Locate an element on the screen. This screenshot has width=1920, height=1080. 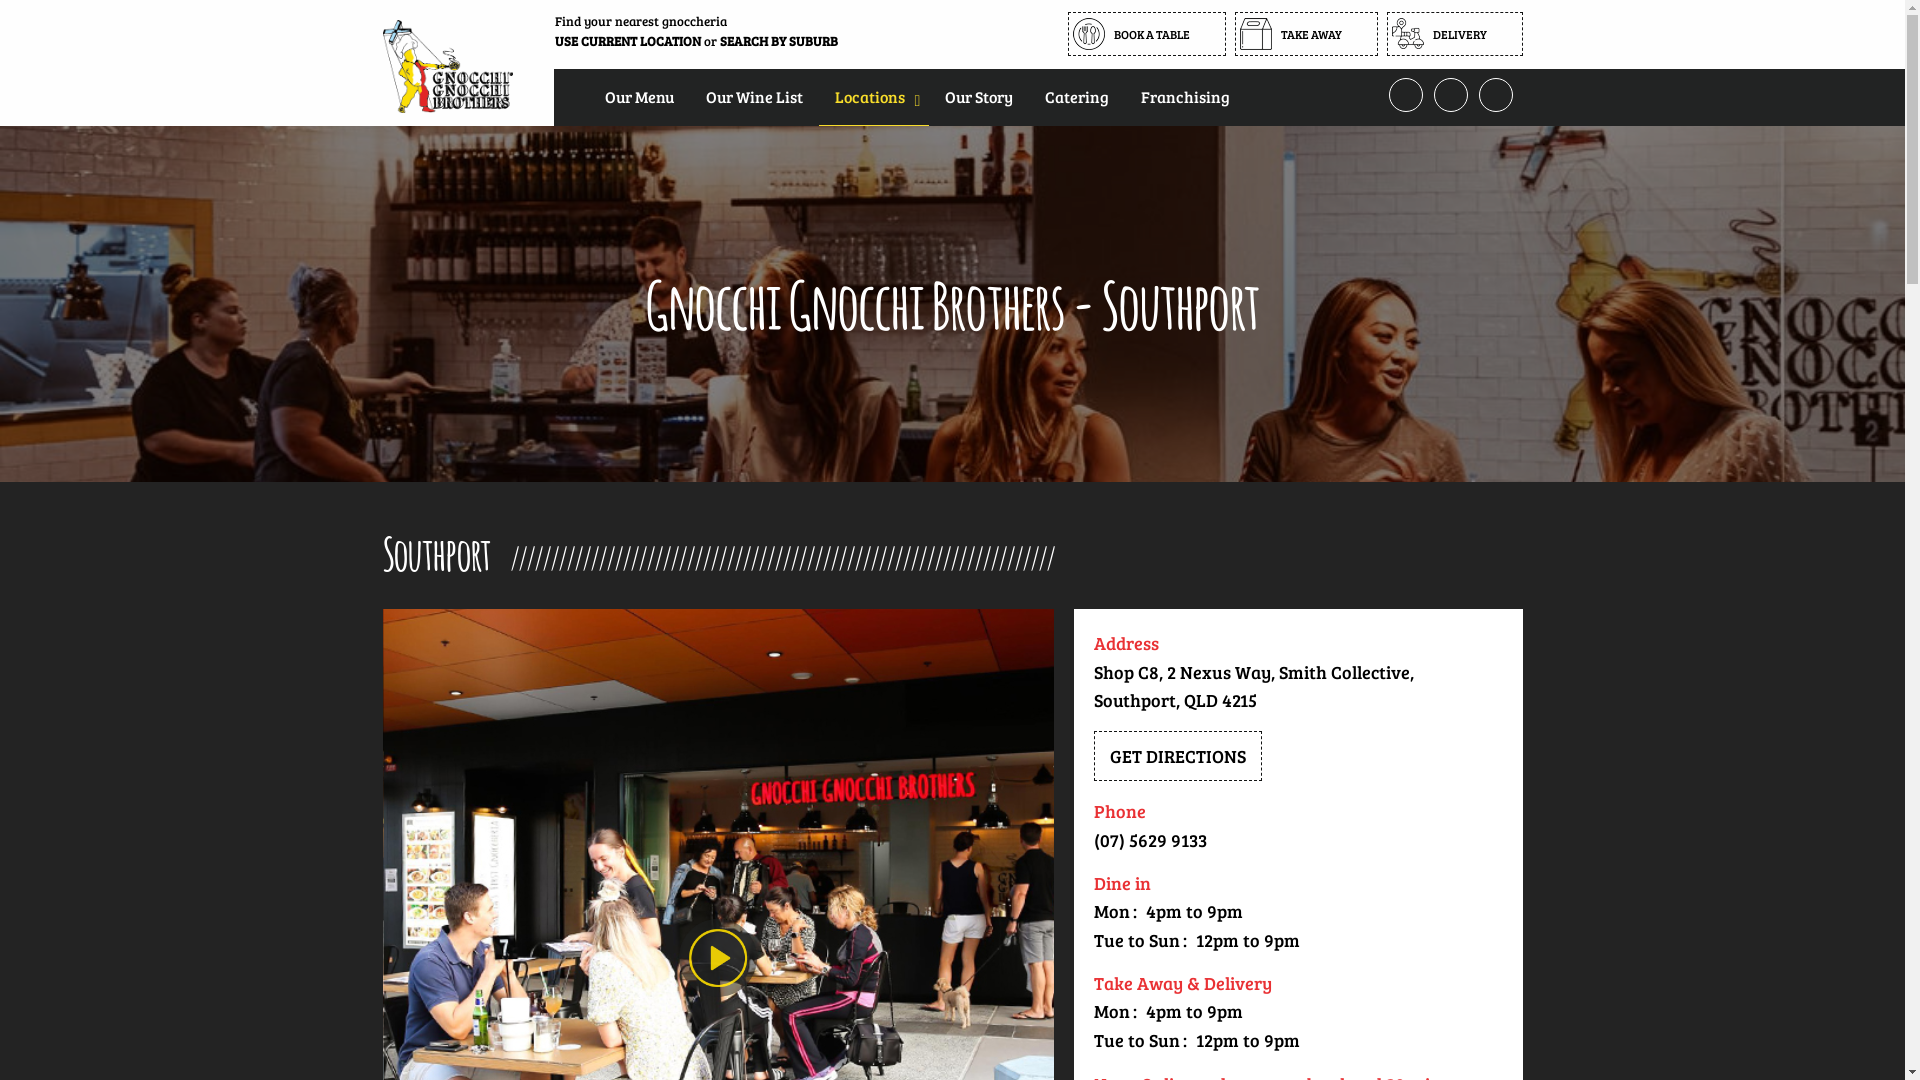
DELIVERY is located at coordinates (1454, 34).